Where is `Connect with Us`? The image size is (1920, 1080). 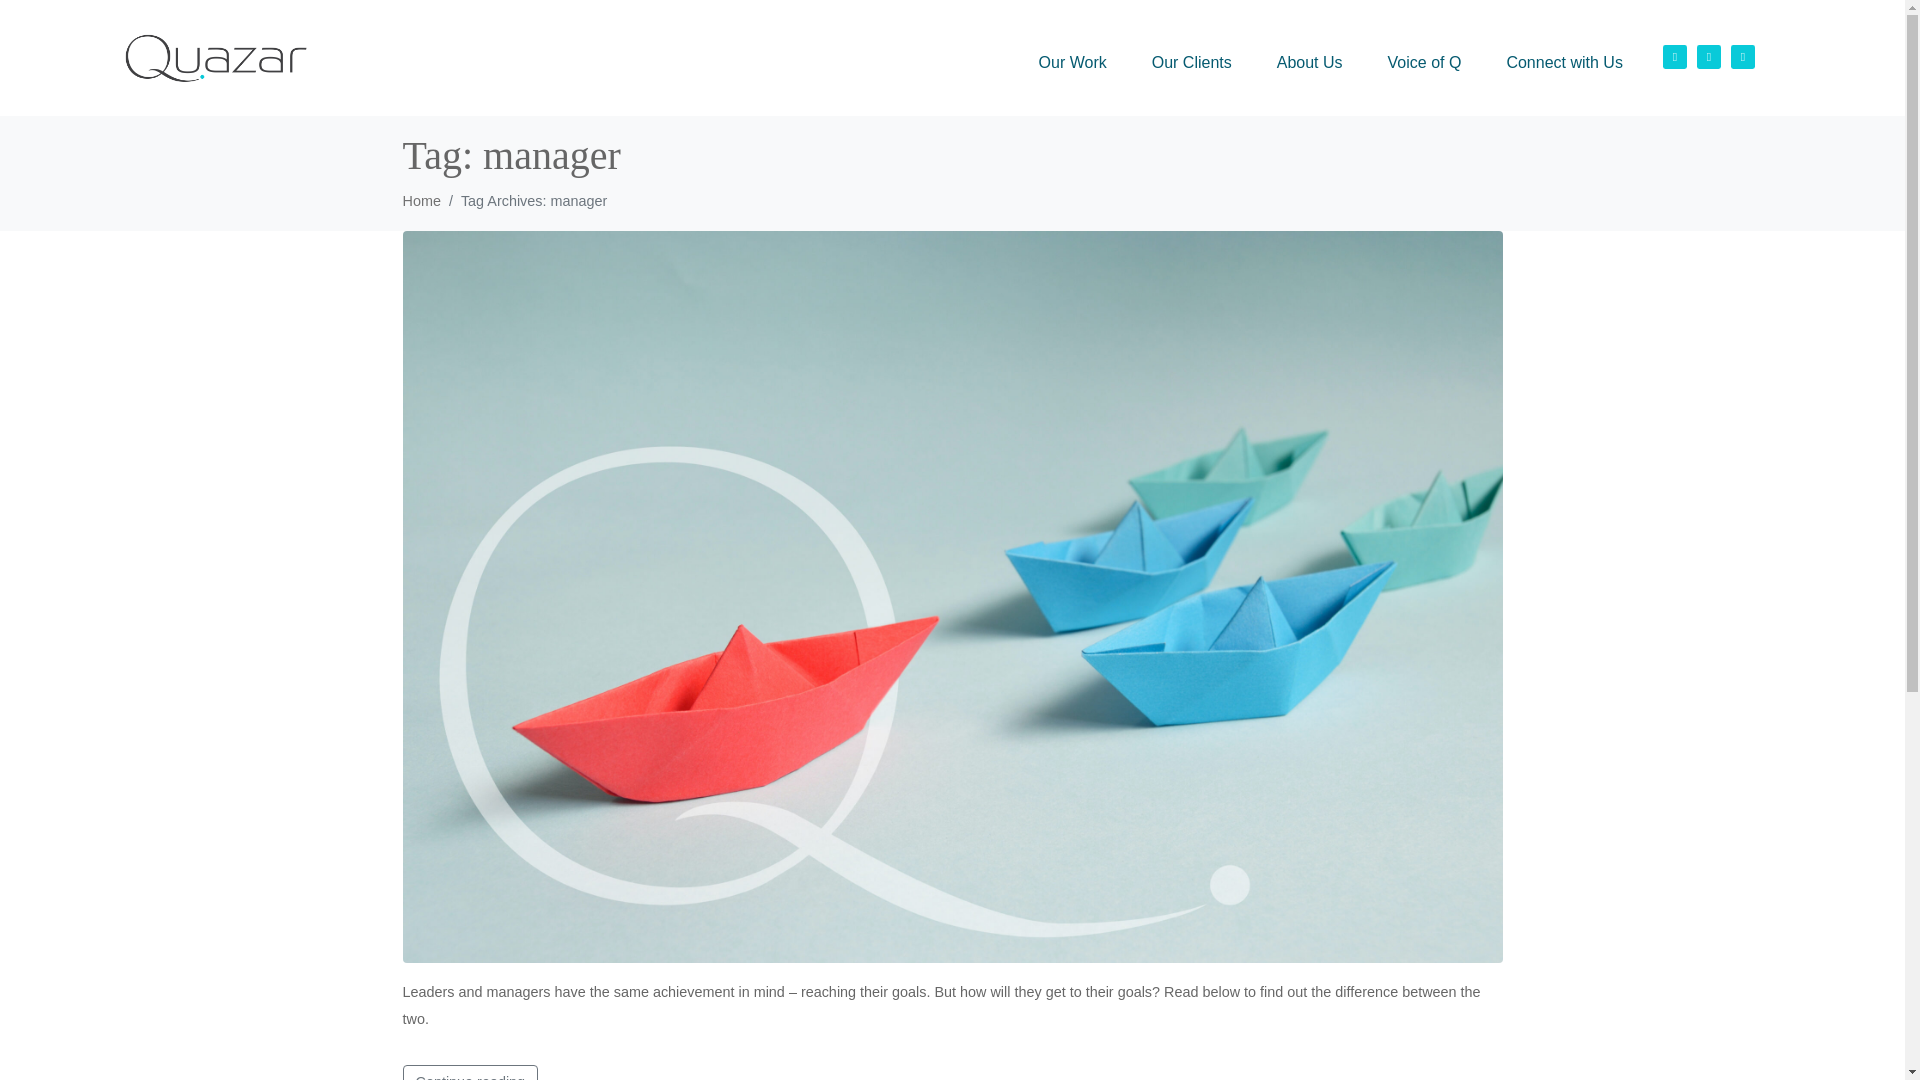 Connect with Us is located at coordinates (1564, 62).